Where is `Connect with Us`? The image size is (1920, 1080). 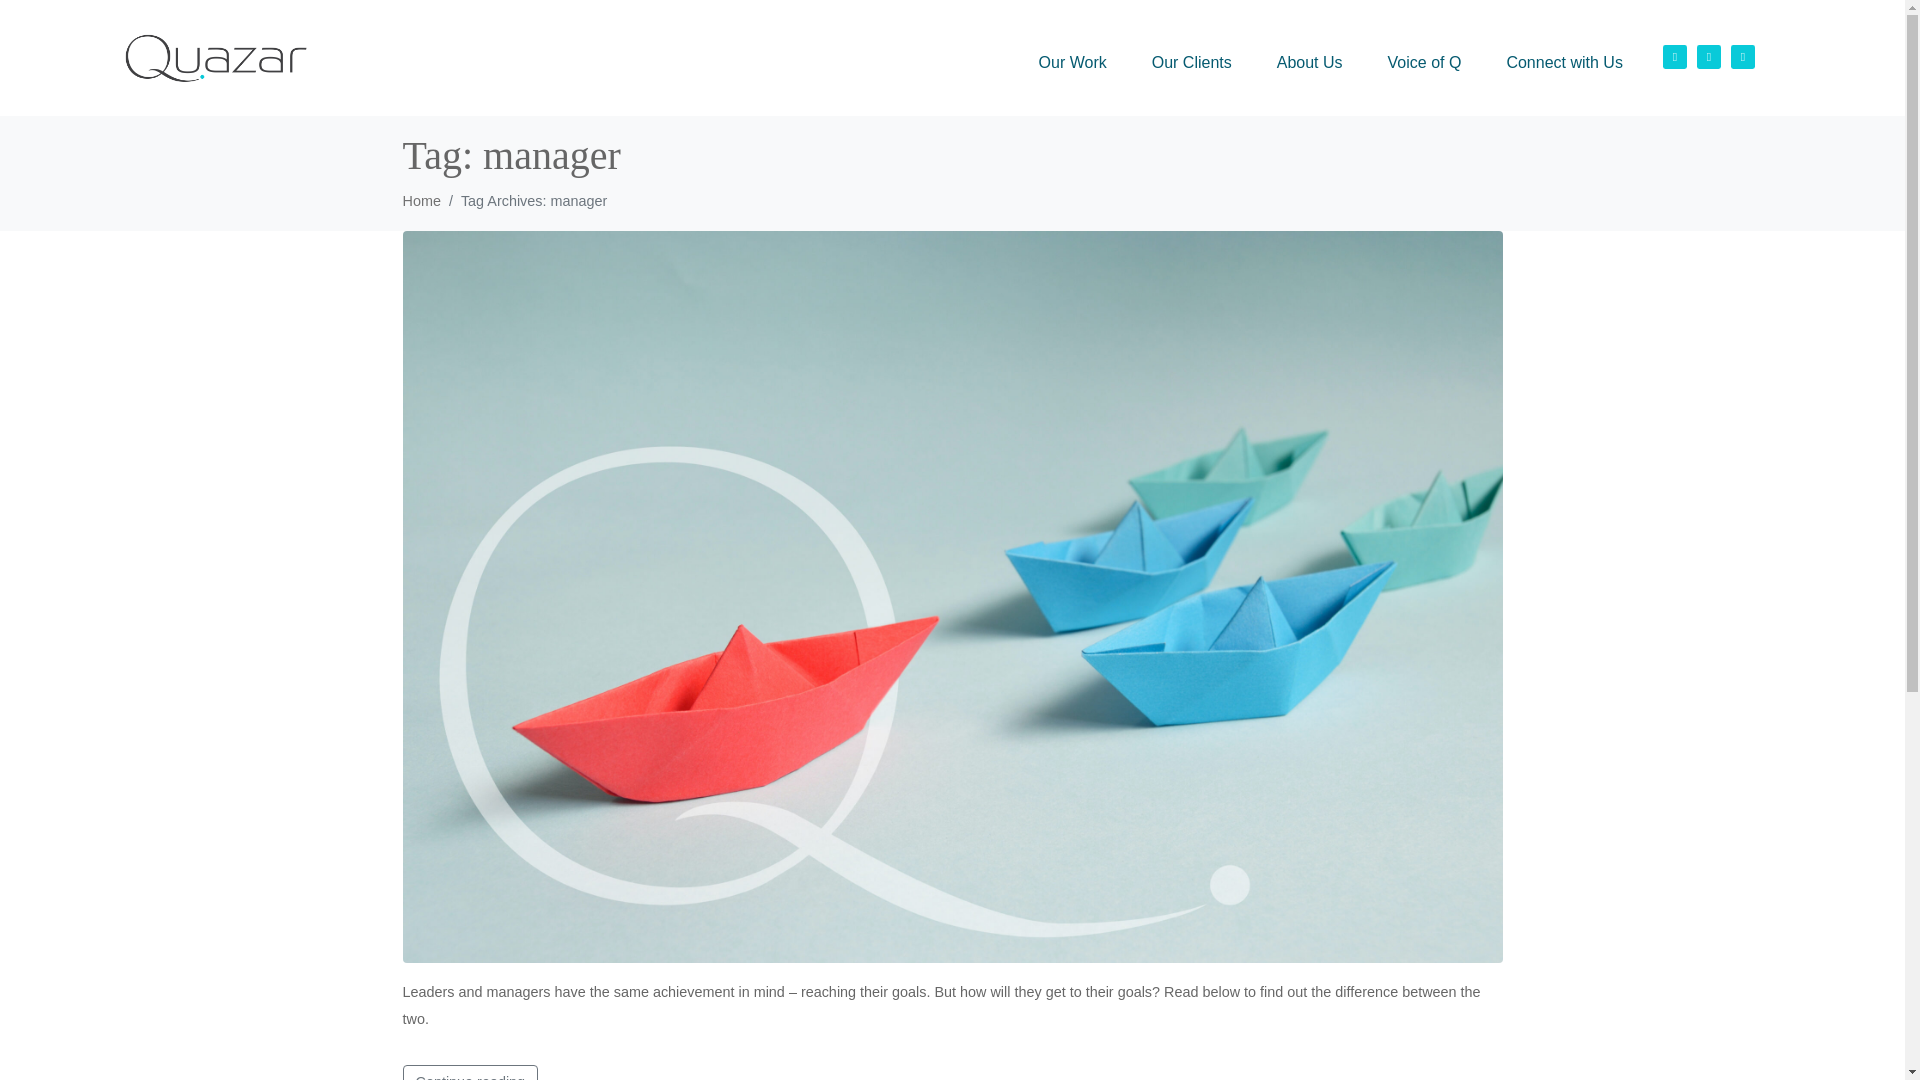 Connect with Us is located at coordinates (1564, 62).